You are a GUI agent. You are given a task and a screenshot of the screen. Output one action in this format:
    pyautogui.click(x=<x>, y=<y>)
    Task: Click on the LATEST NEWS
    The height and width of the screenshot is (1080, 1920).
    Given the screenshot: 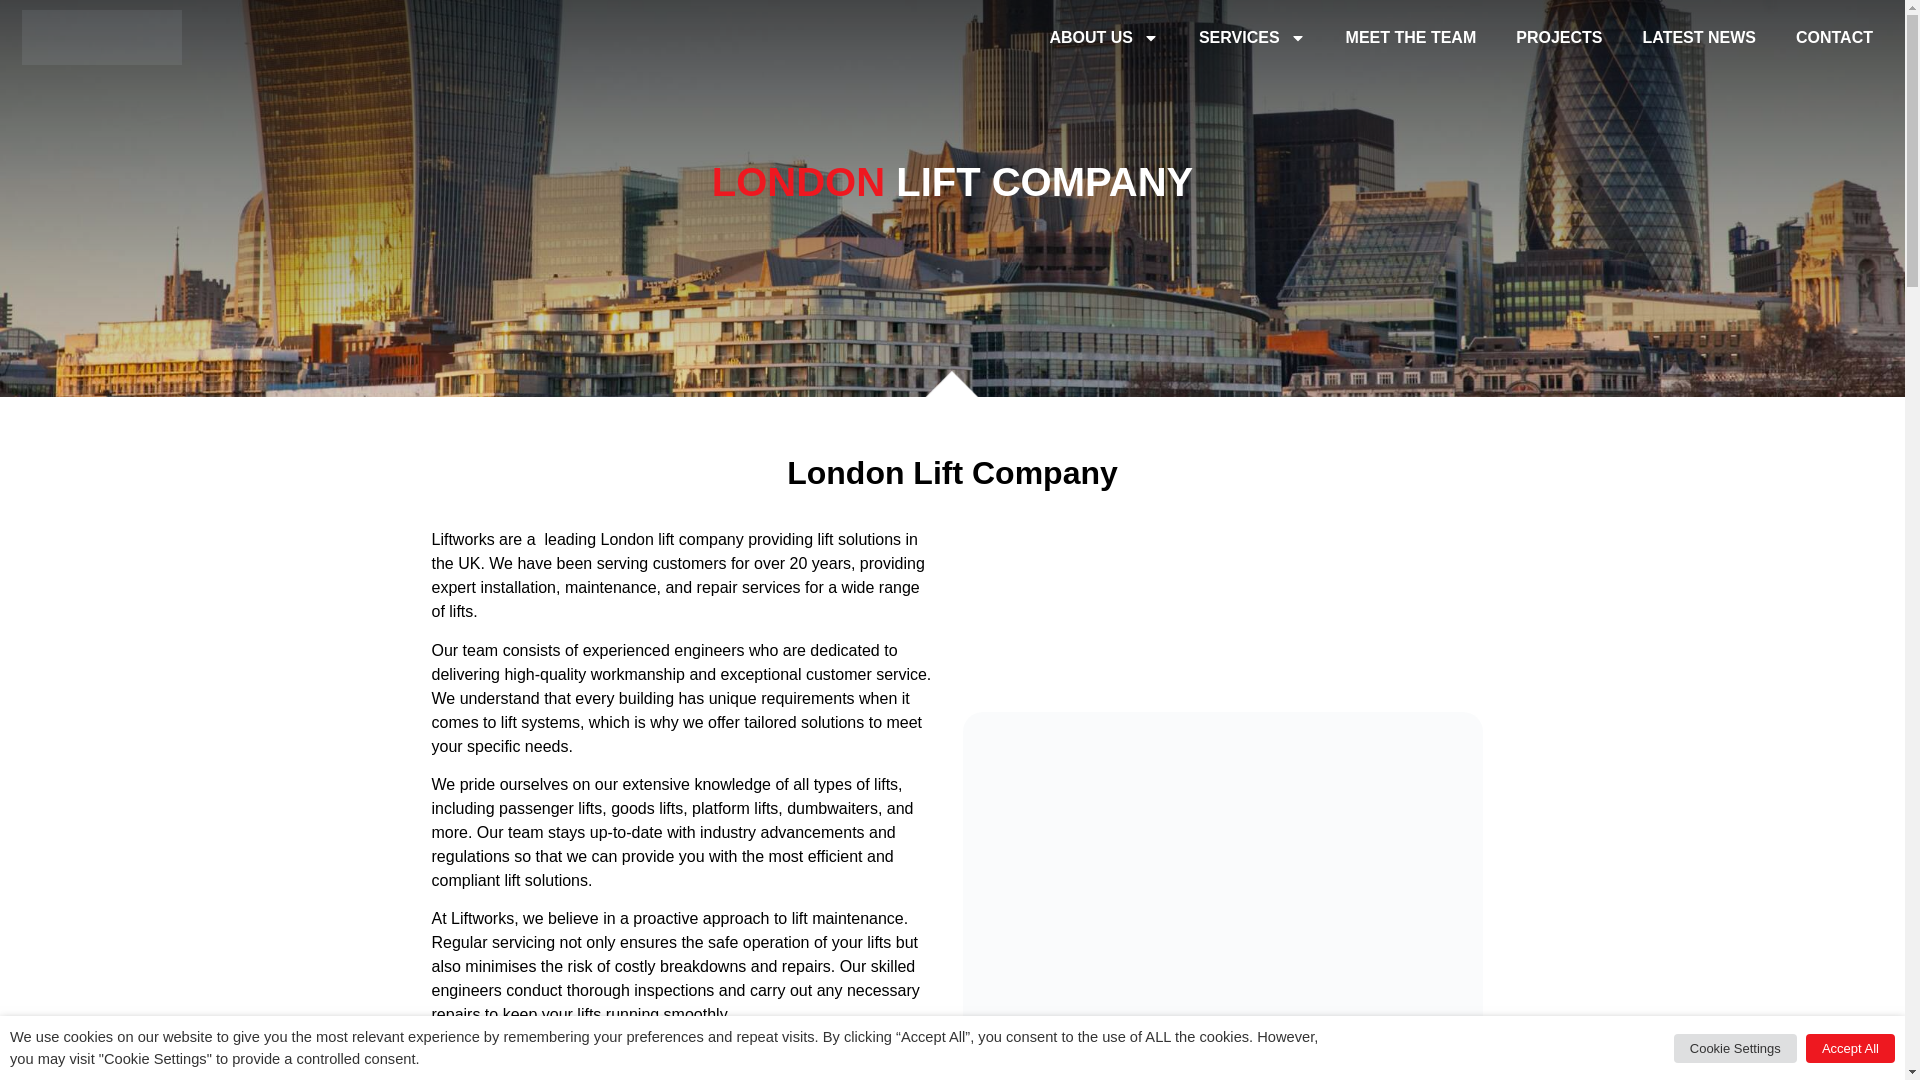 What is the action you would take?
    pyautogui.click(x=1698, y=38)
    